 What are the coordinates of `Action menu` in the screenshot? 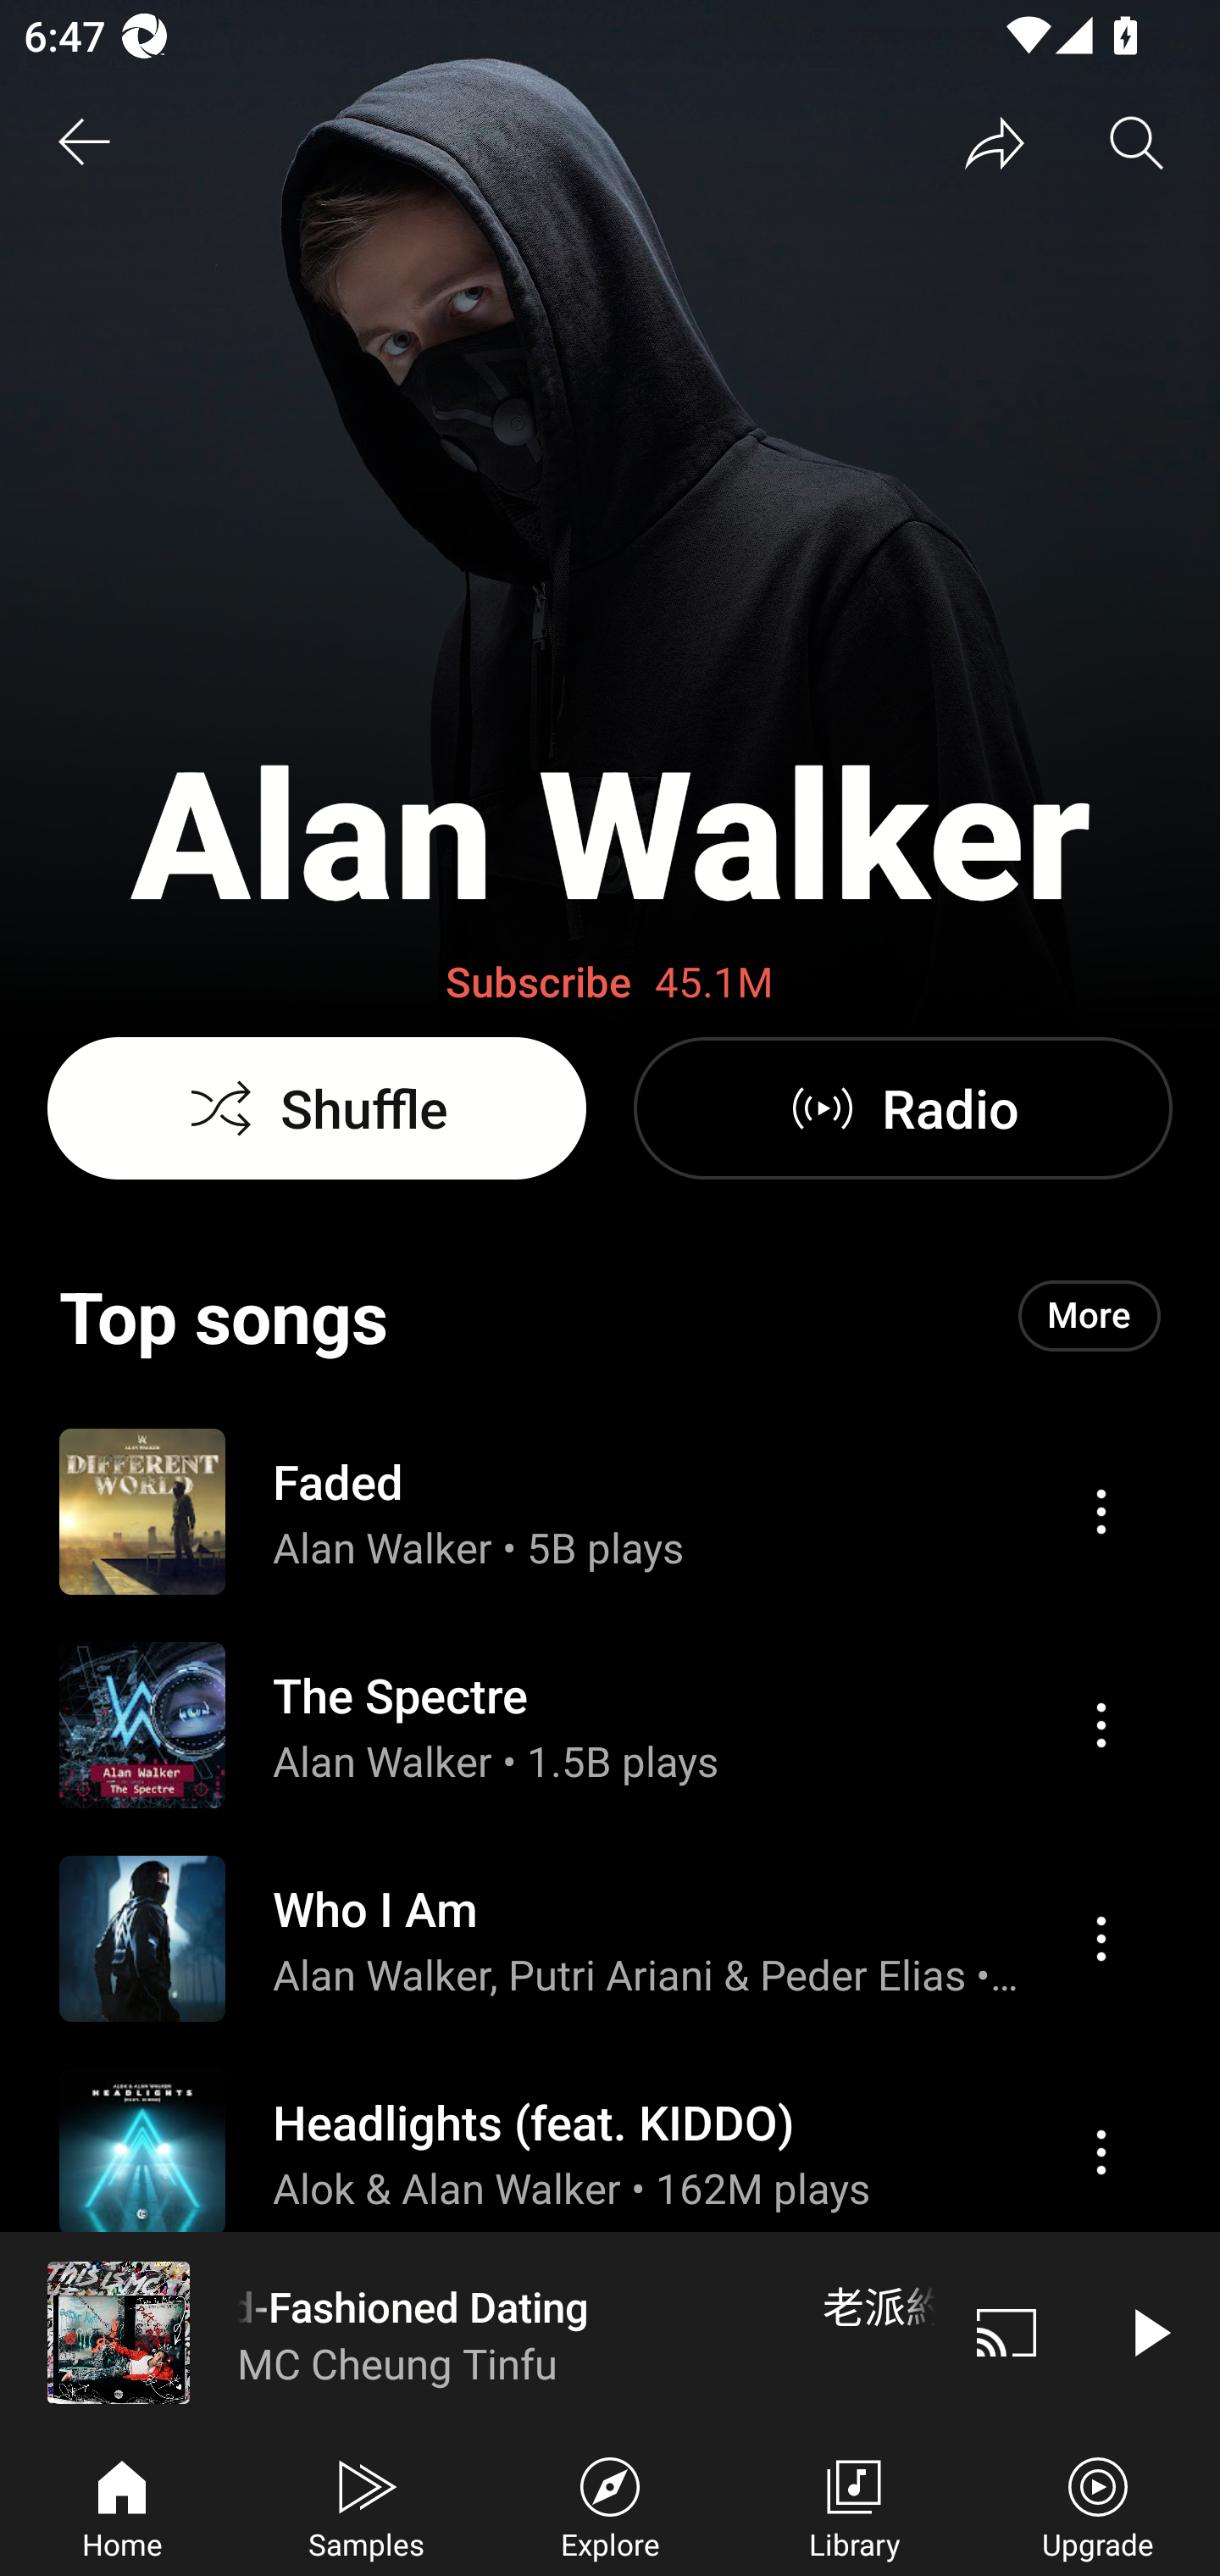 It's located at (610, 2346).